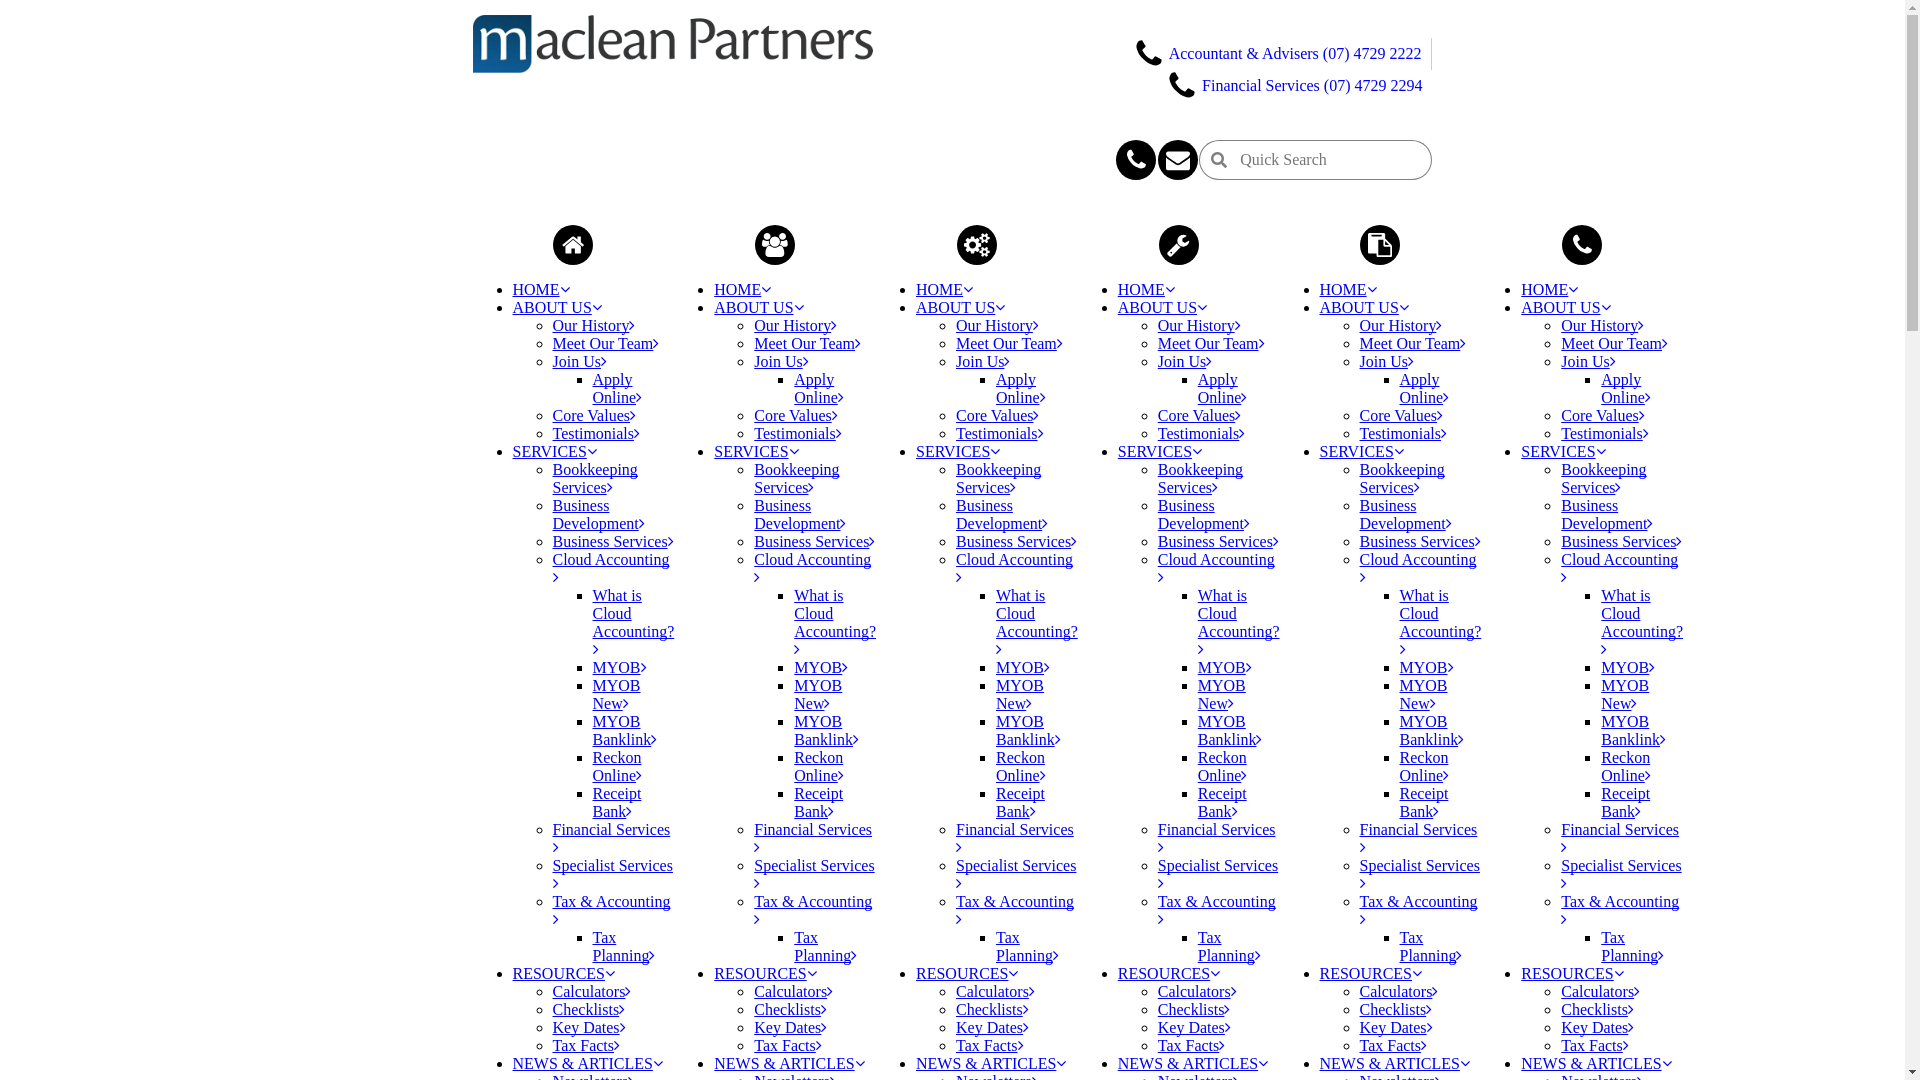  What do you see at coordinates (1420, 542) in the screenshot?
I see `Business Services` at bounding box center [1420, 542].